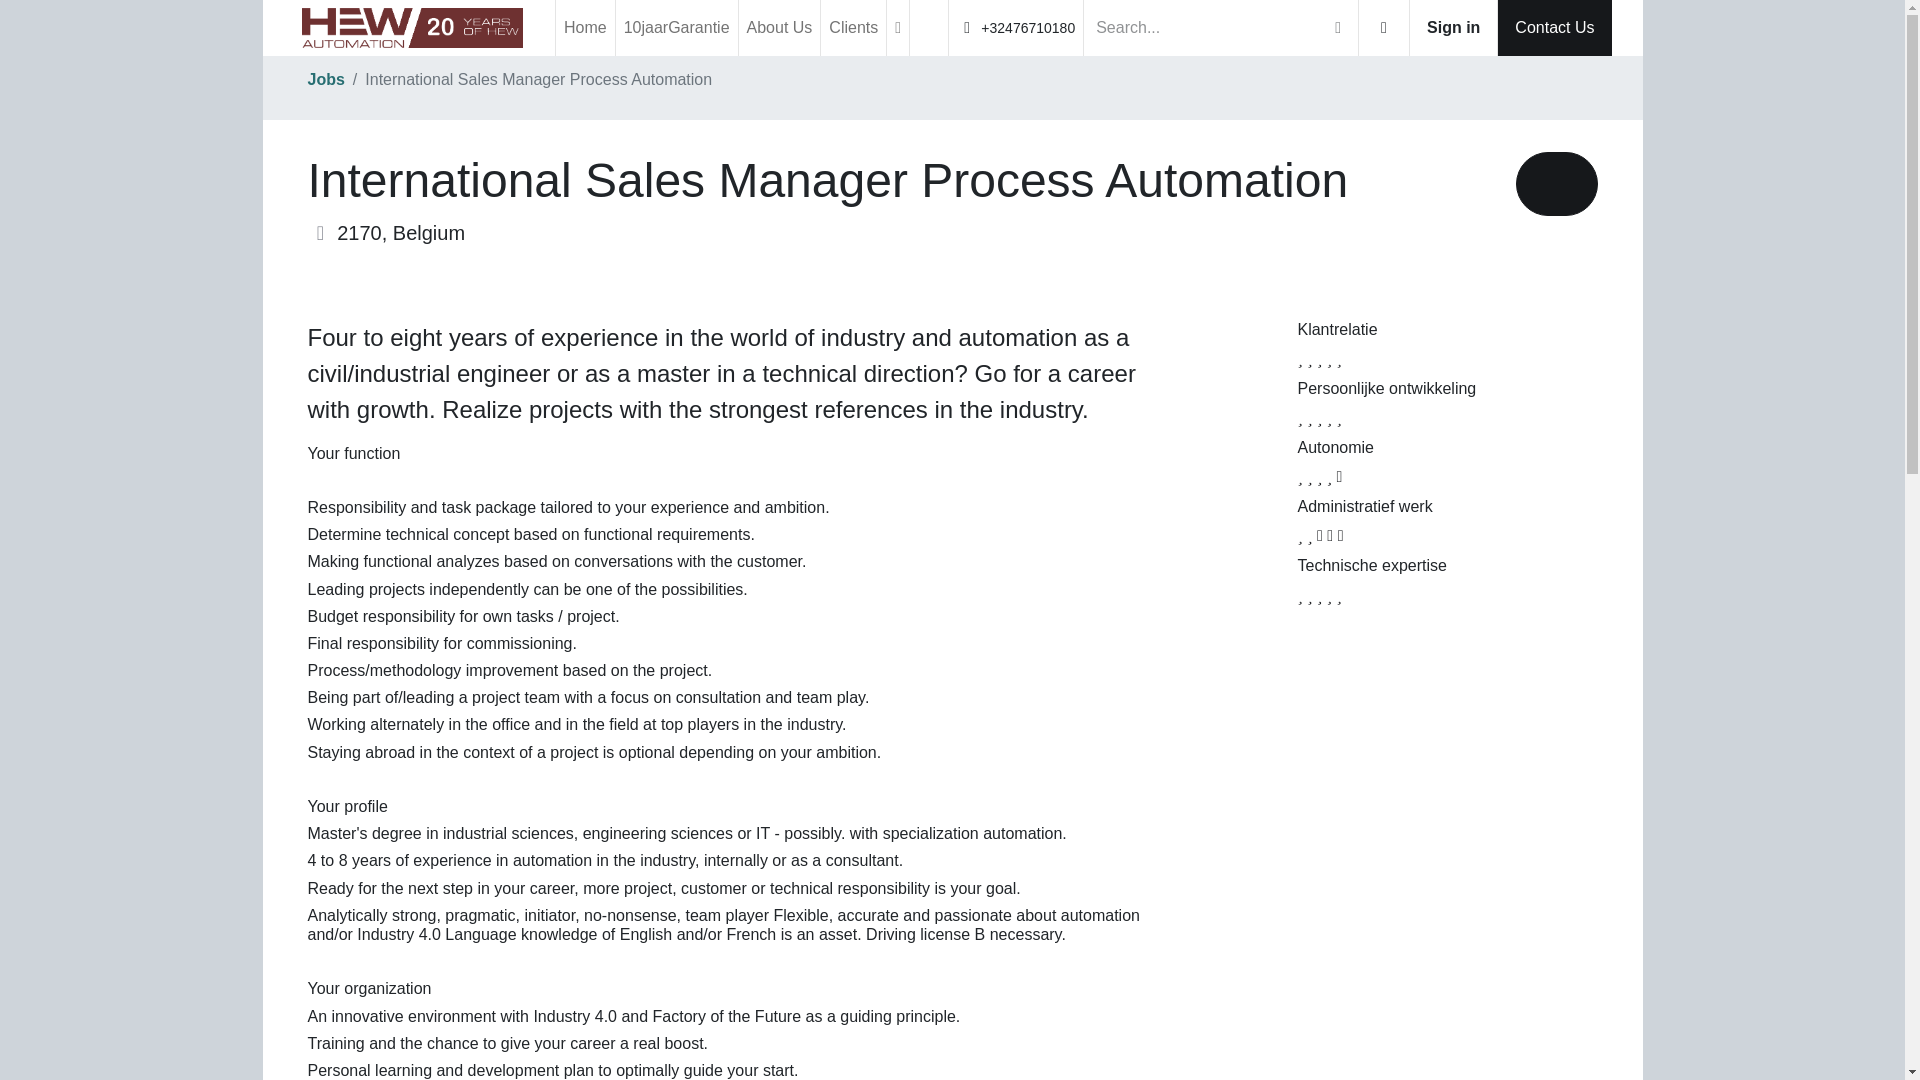  I want to click on Home, so click(585, 28).